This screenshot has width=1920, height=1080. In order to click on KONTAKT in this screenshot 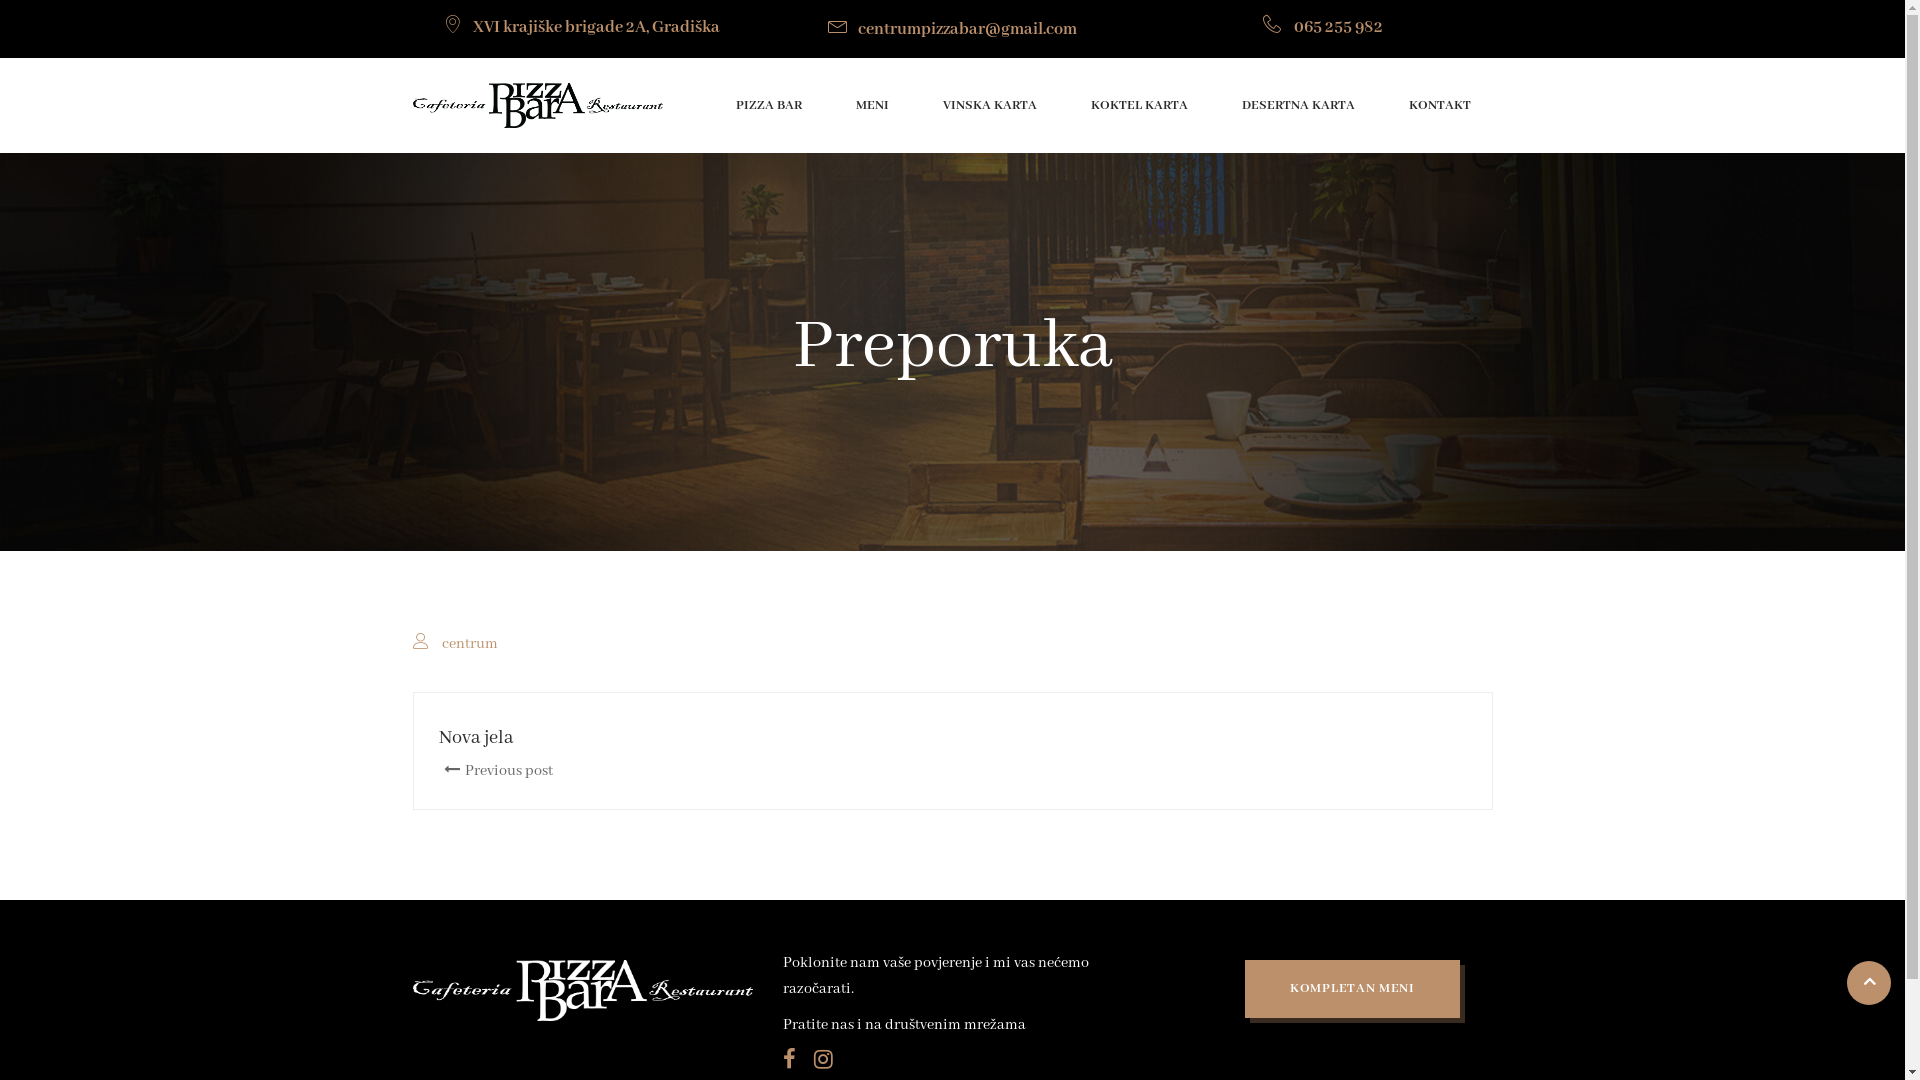, I will do `click(1439, 106)`.